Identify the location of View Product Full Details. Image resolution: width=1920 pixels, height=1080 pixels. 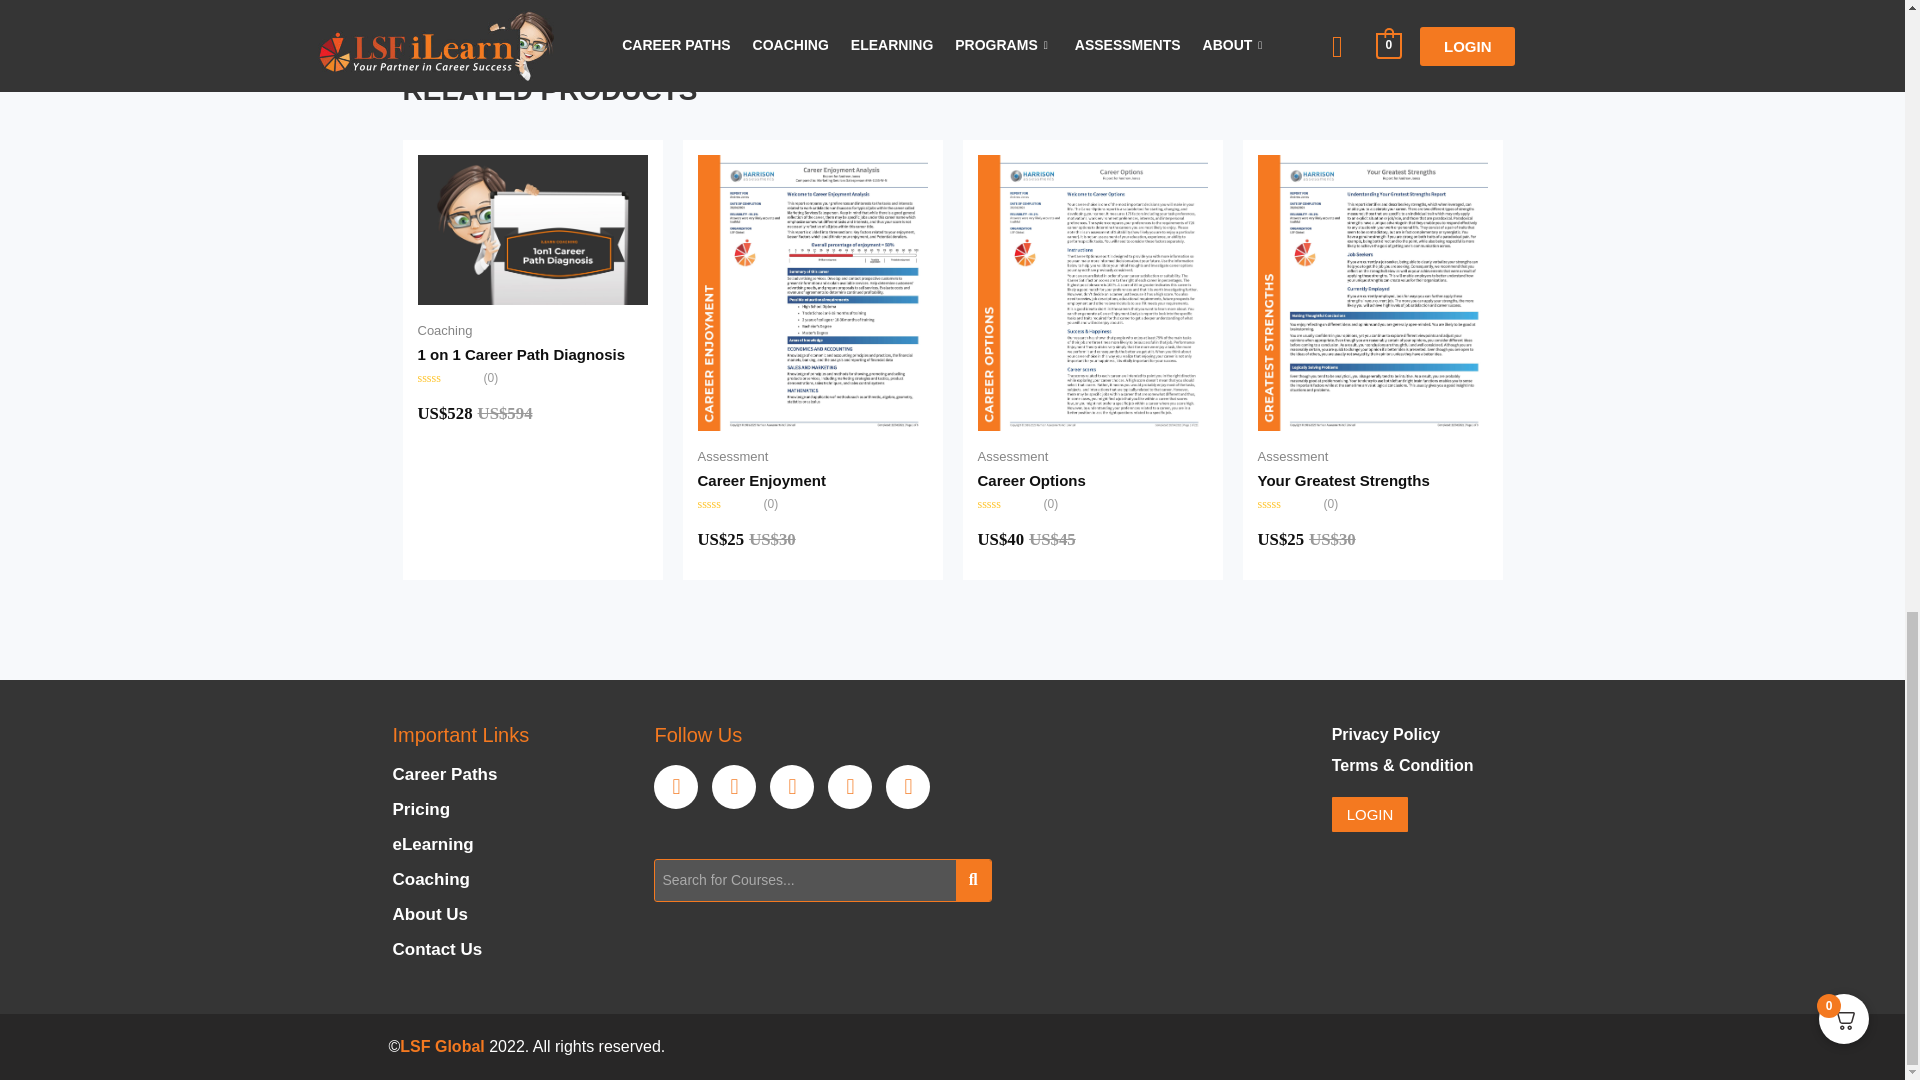
(533, 228).